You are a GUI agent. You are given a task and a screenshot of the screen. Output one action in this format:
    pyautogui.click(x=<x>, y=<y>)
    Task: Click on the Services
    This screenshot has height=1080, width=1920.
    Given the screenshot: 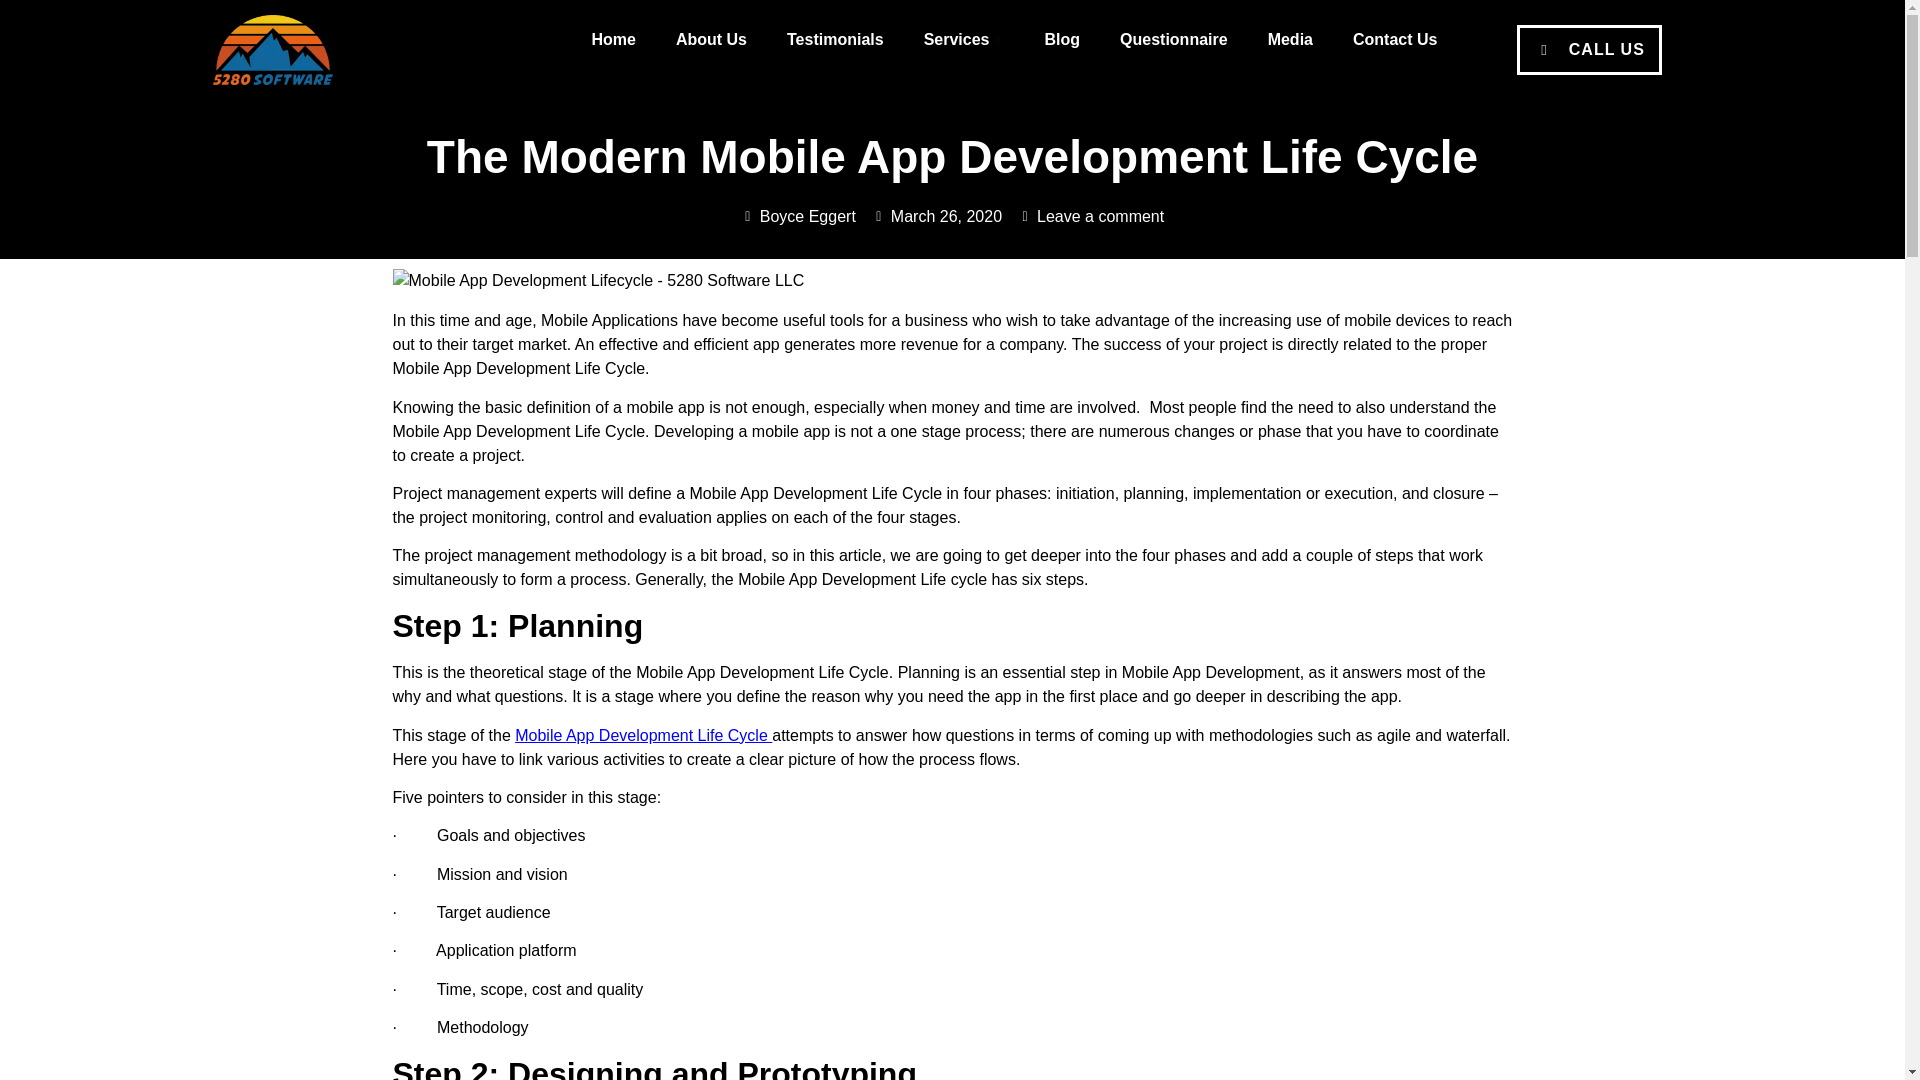 What is the action you would take?
    pyautogui.click(x=964, y=40)
    